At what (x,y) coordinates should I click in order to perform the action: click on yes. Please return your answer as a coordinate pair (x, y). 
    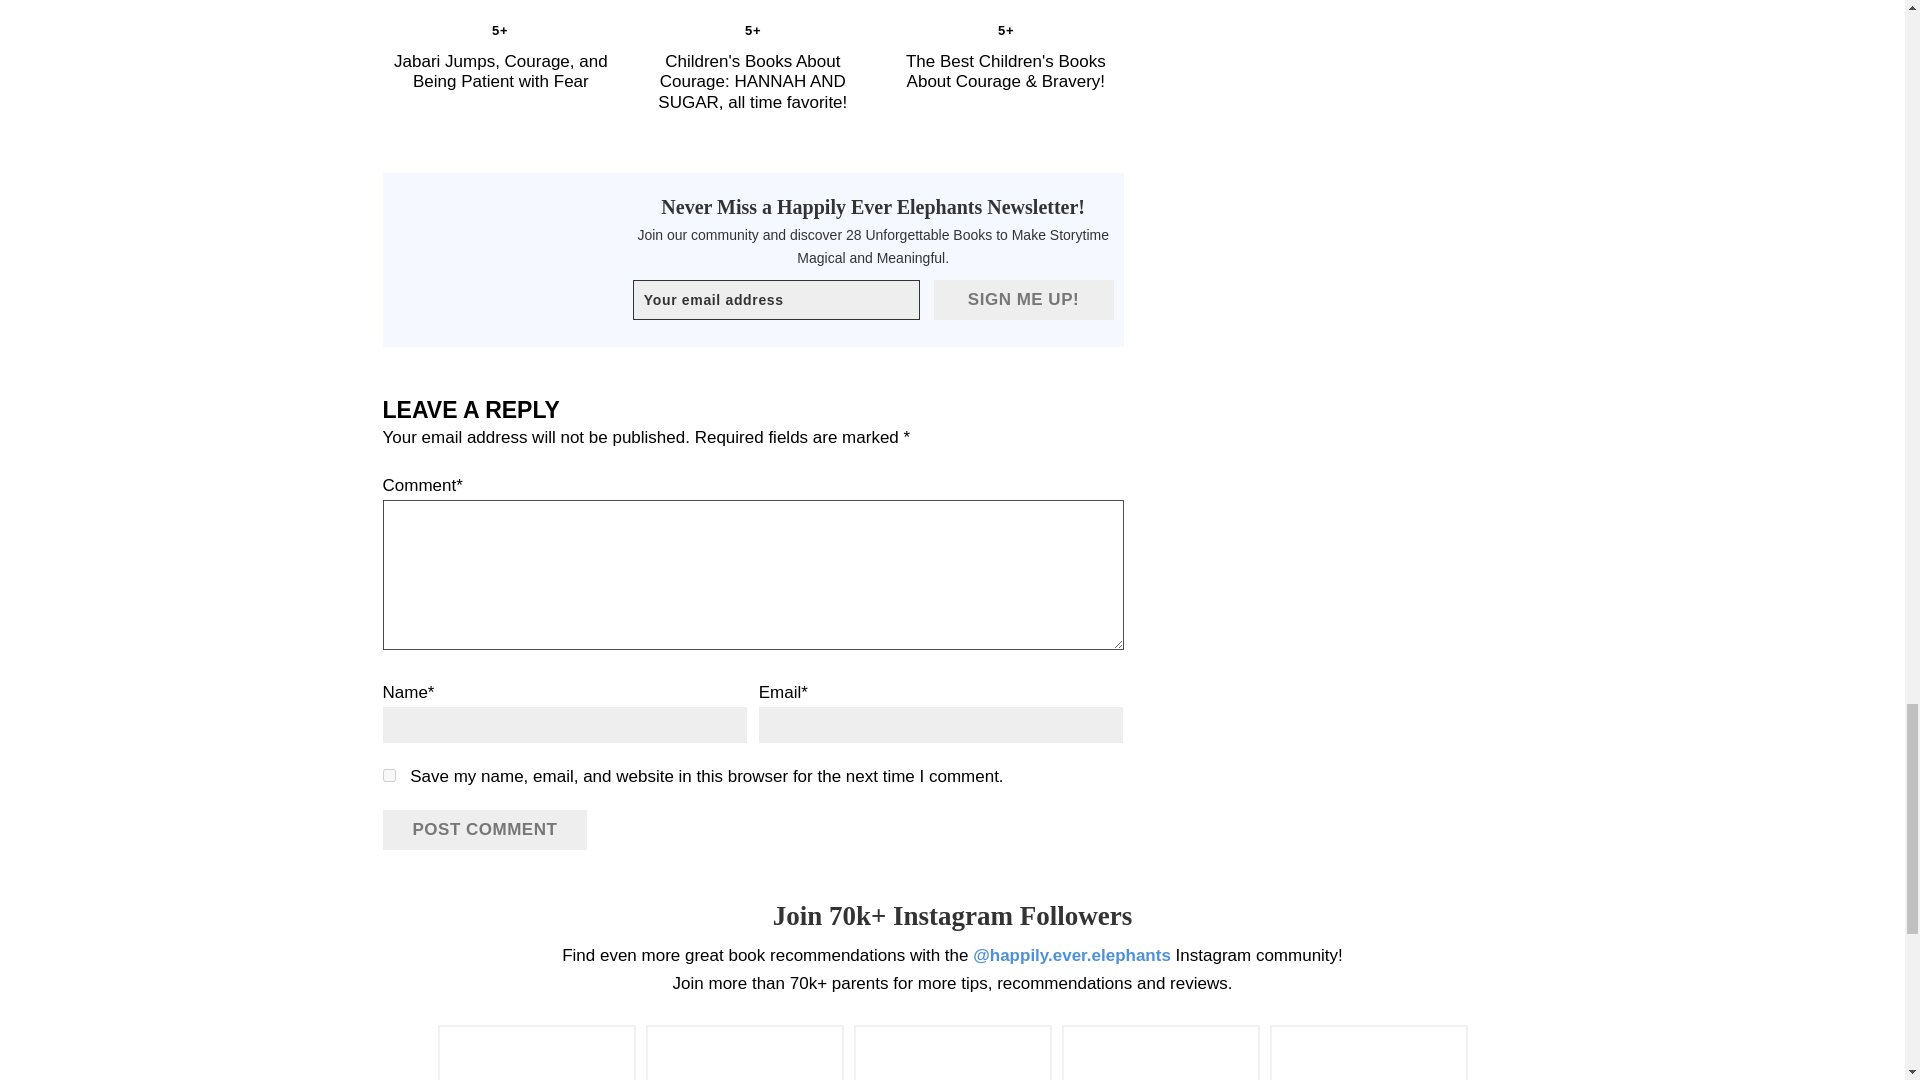
    Looking at the image, I should click on (388, 774).